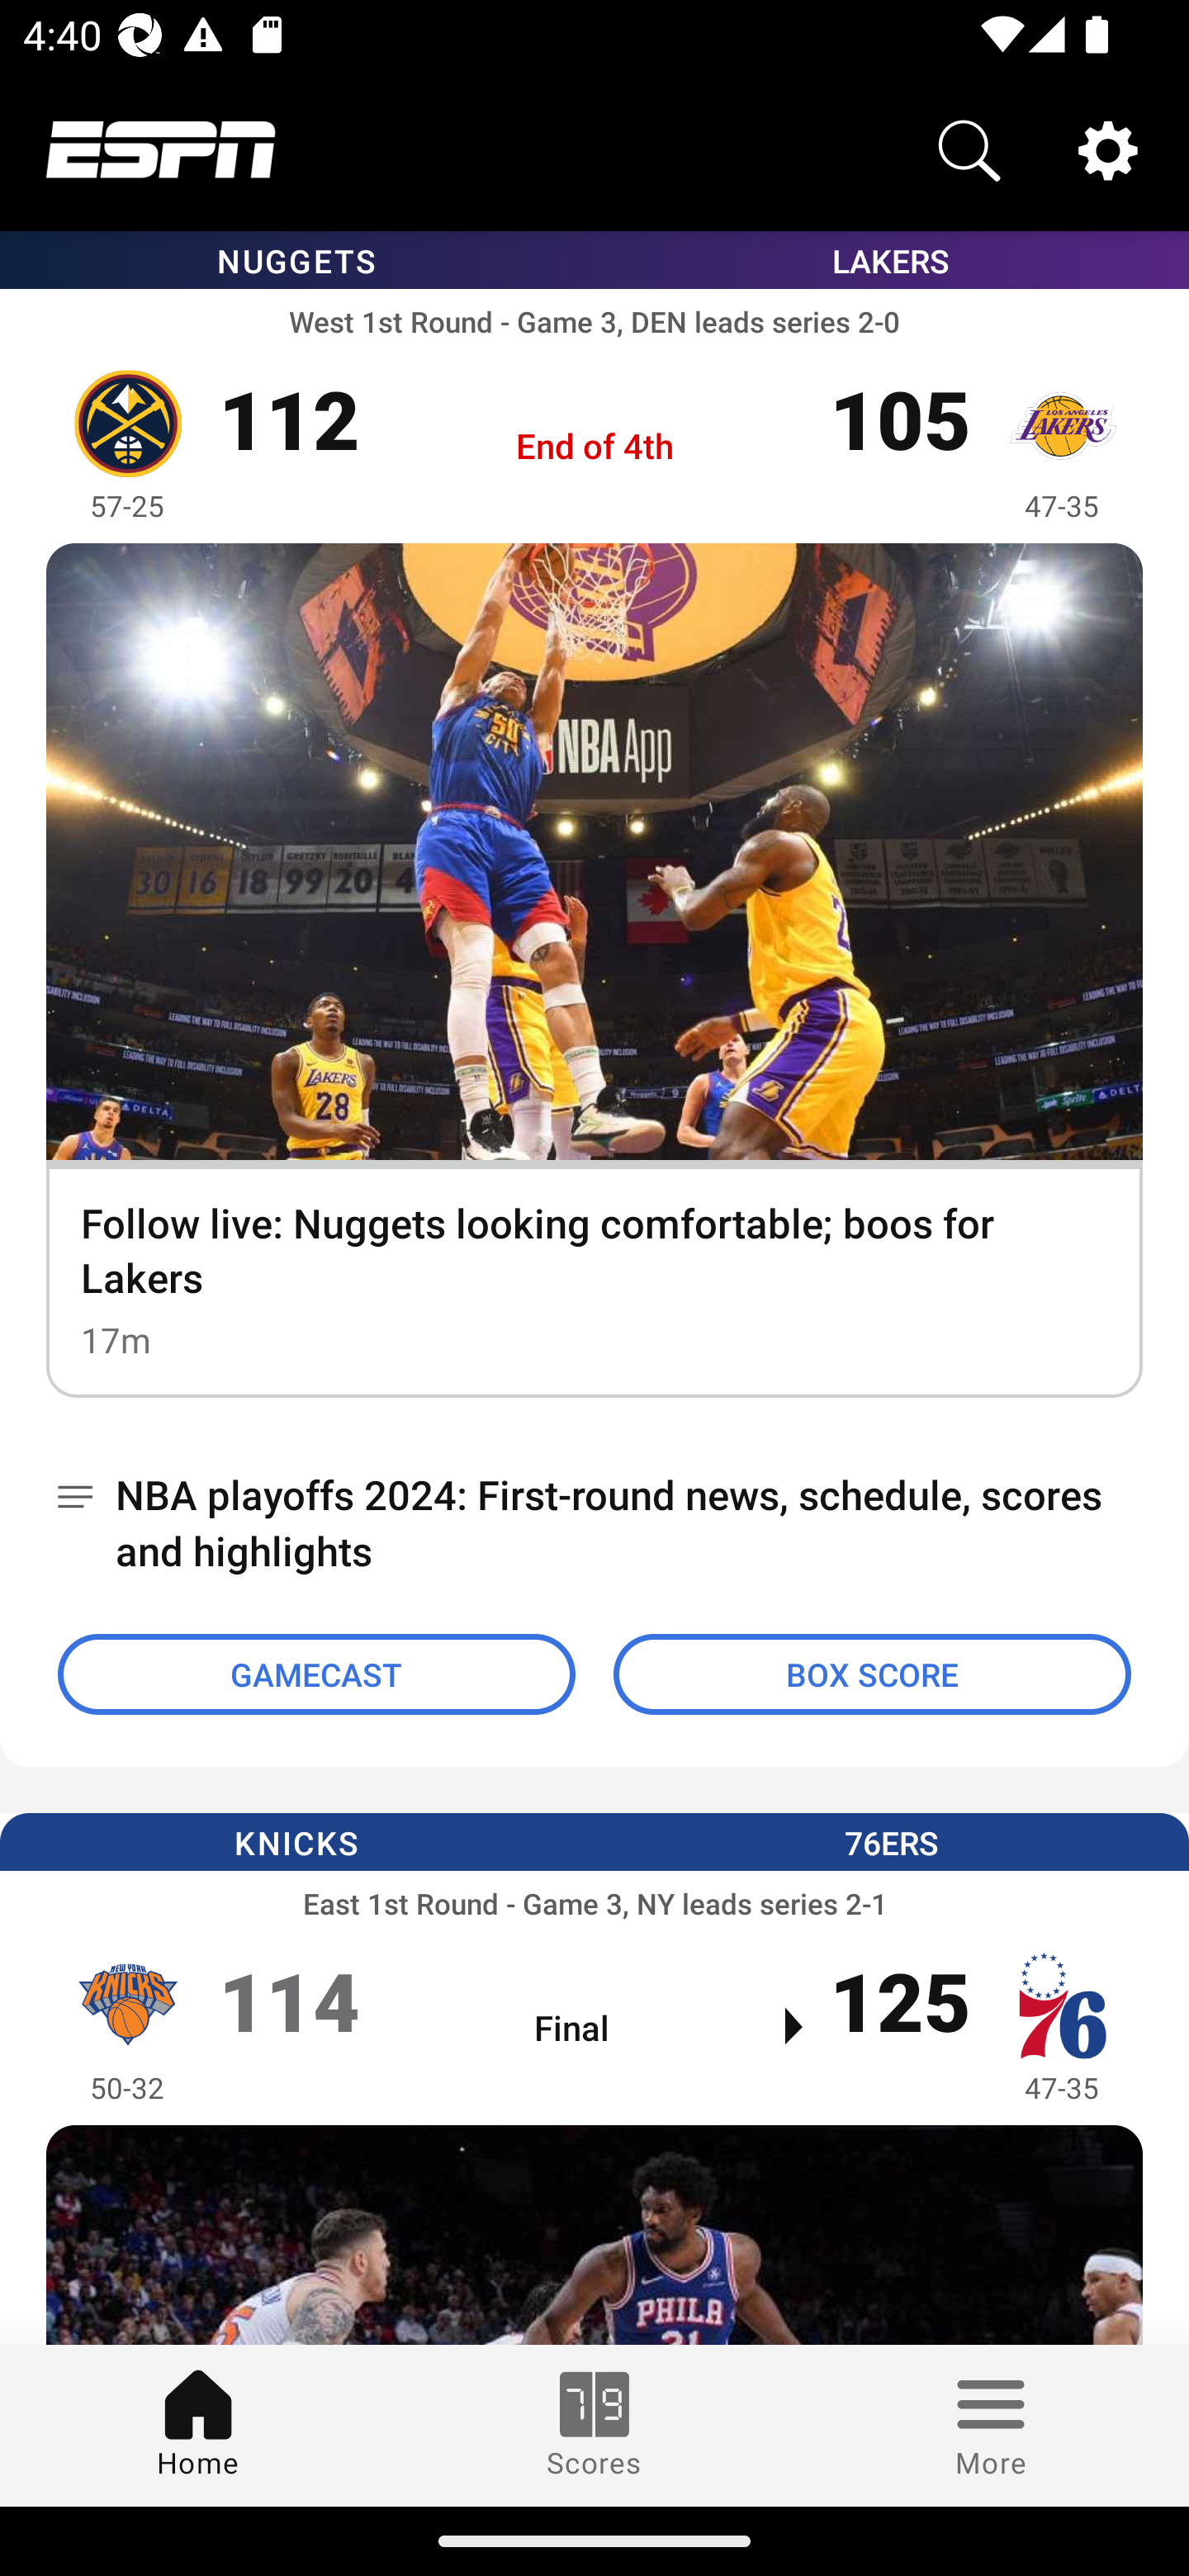 The width and height of the screenshot is (1189, 2576). What do you see at coordinates (316, 1674) in the screenshot?
I see `GAMECAST` at bounding box center [316, 1674].